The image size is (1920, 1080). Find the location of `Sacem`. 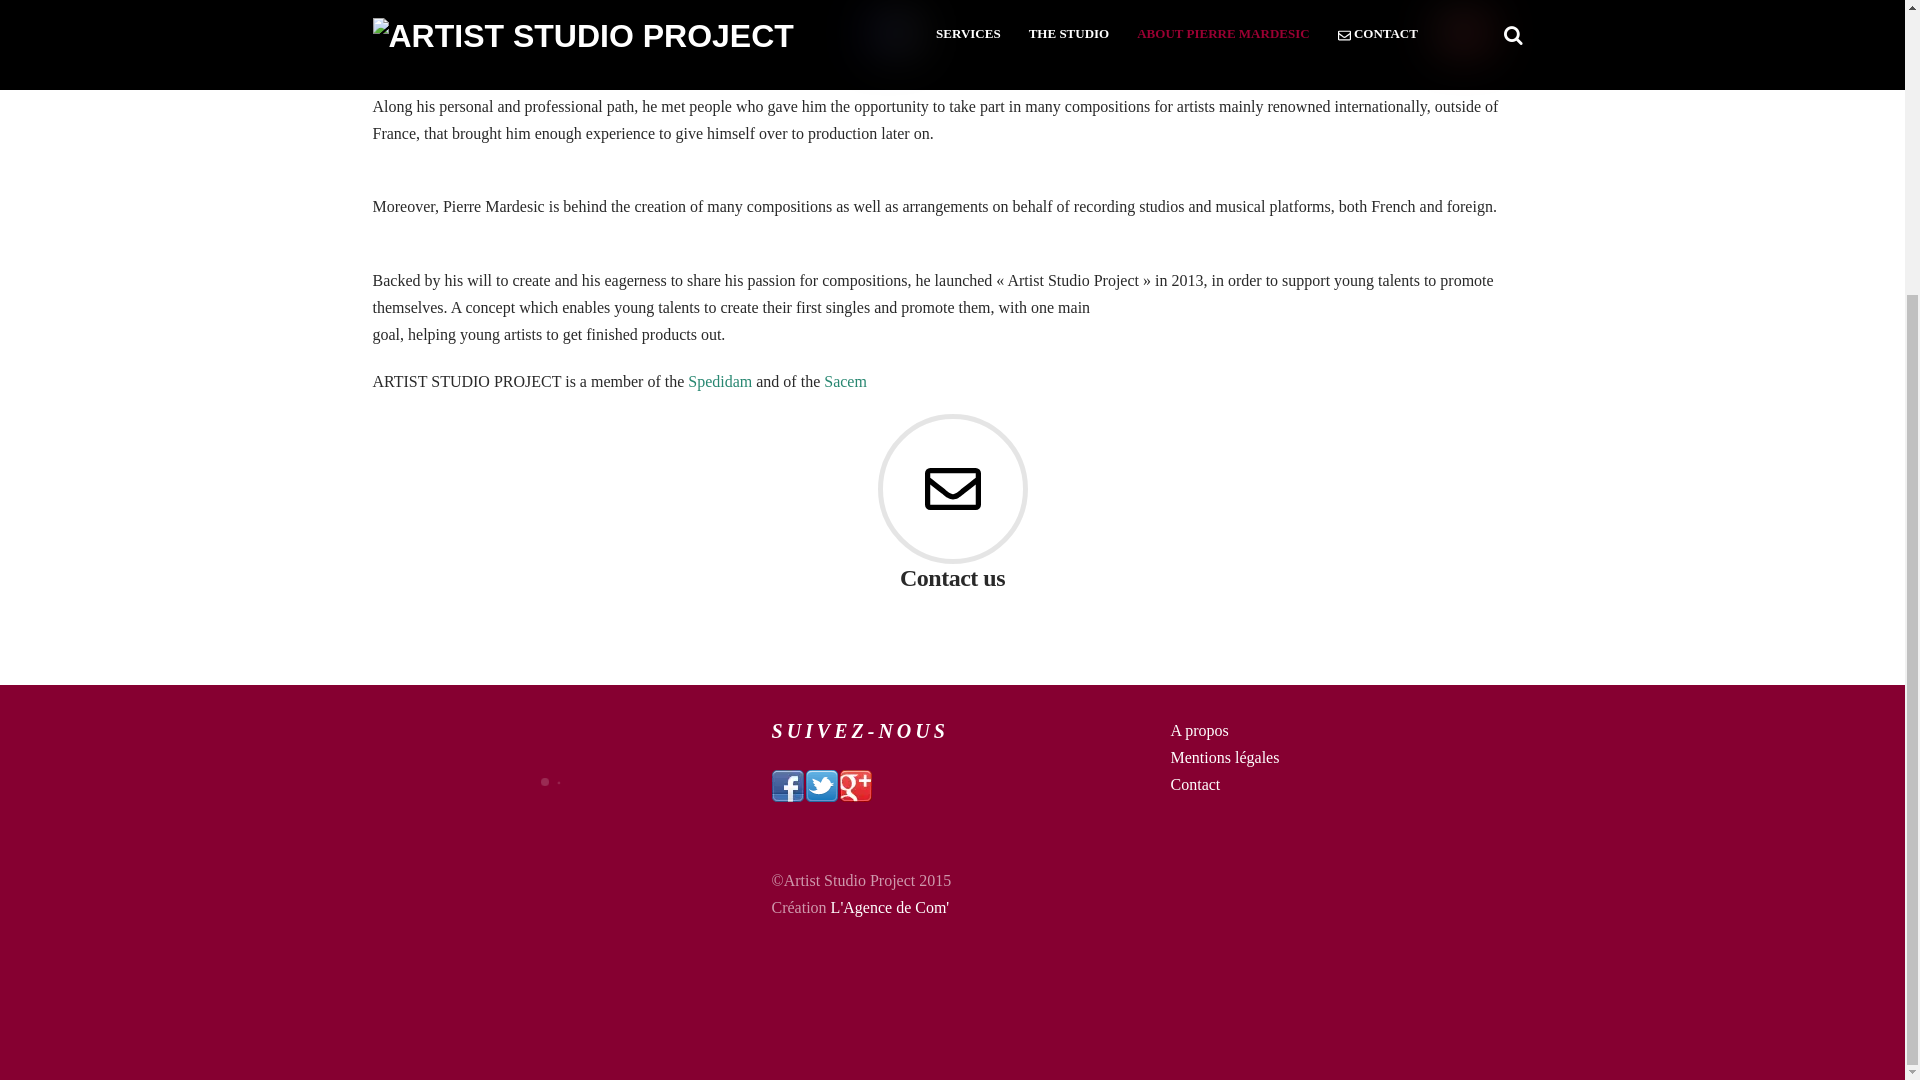

Sacem is located at coordinates (845, 380).